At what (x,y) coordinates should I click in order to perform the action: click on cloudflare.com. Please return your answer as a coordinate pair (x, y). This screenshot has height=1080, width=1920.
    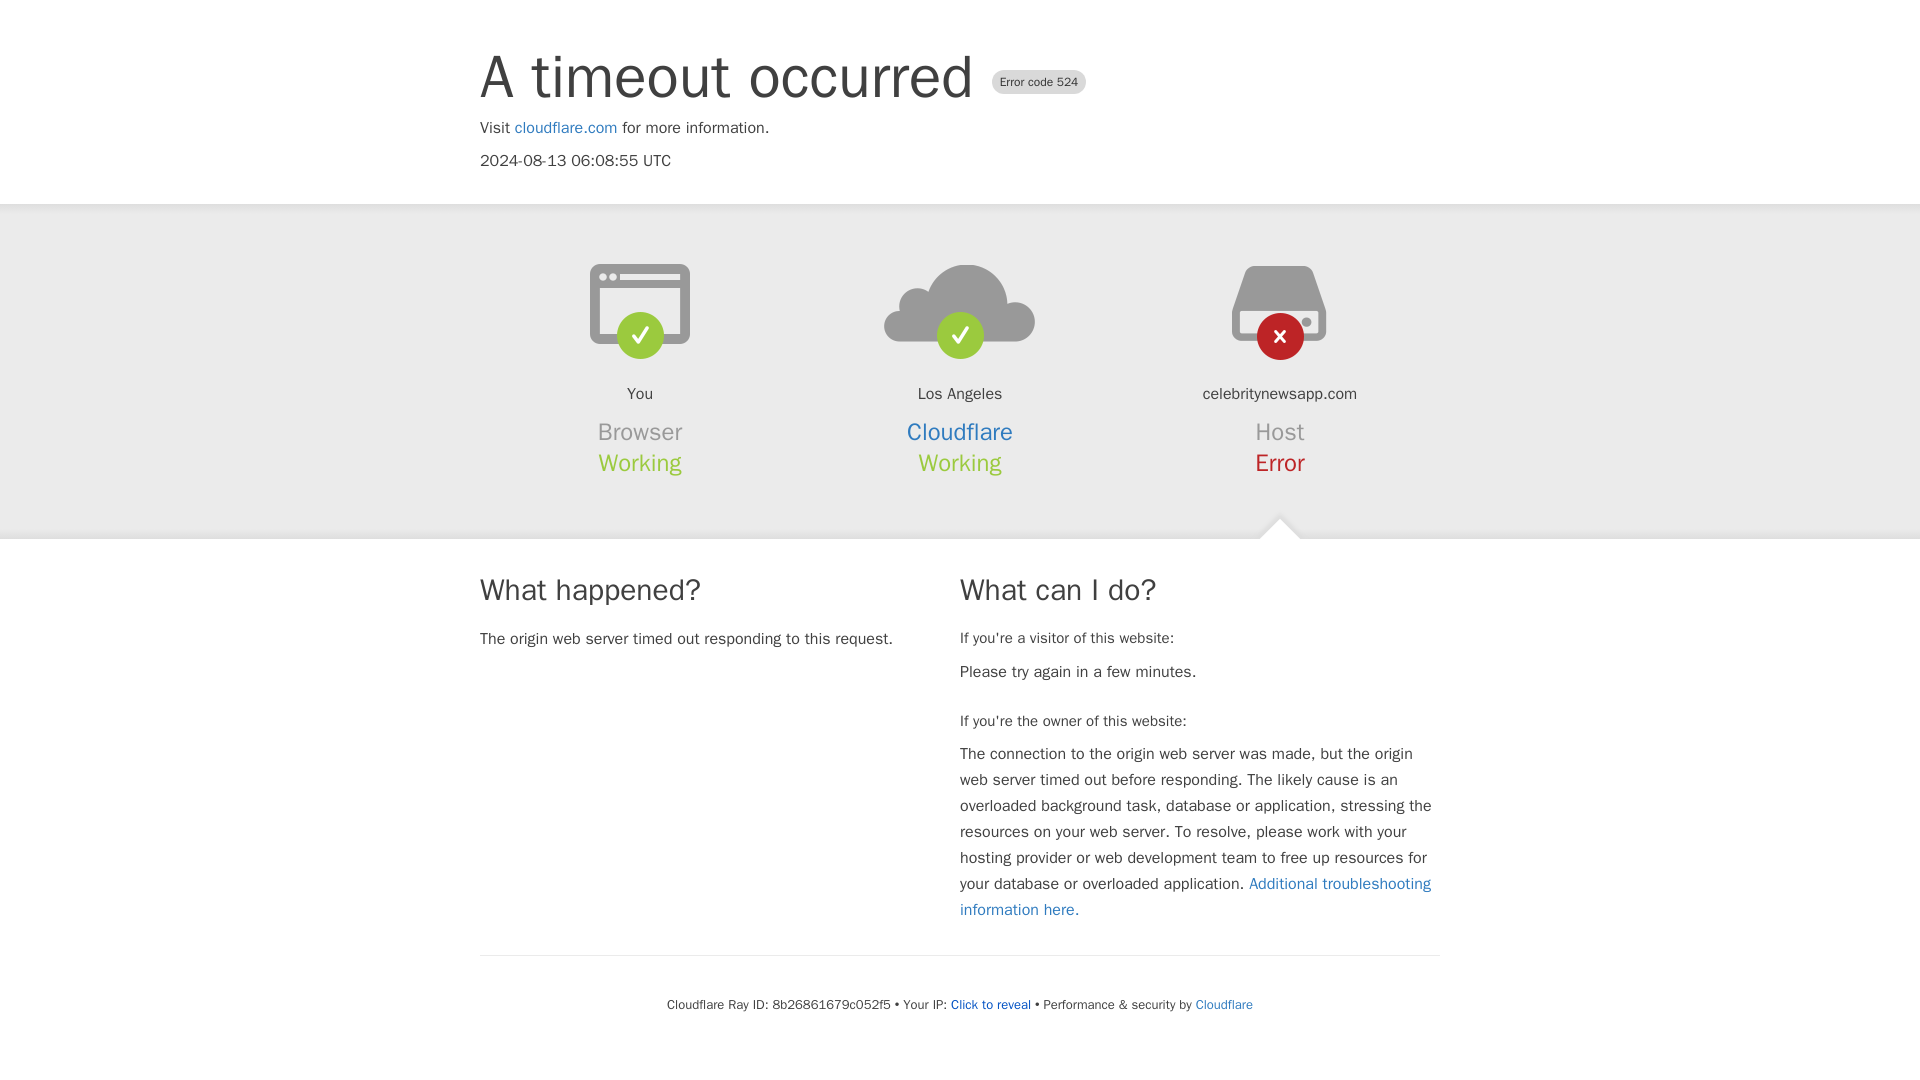
    Looking at the image, I should click on (566, 128).